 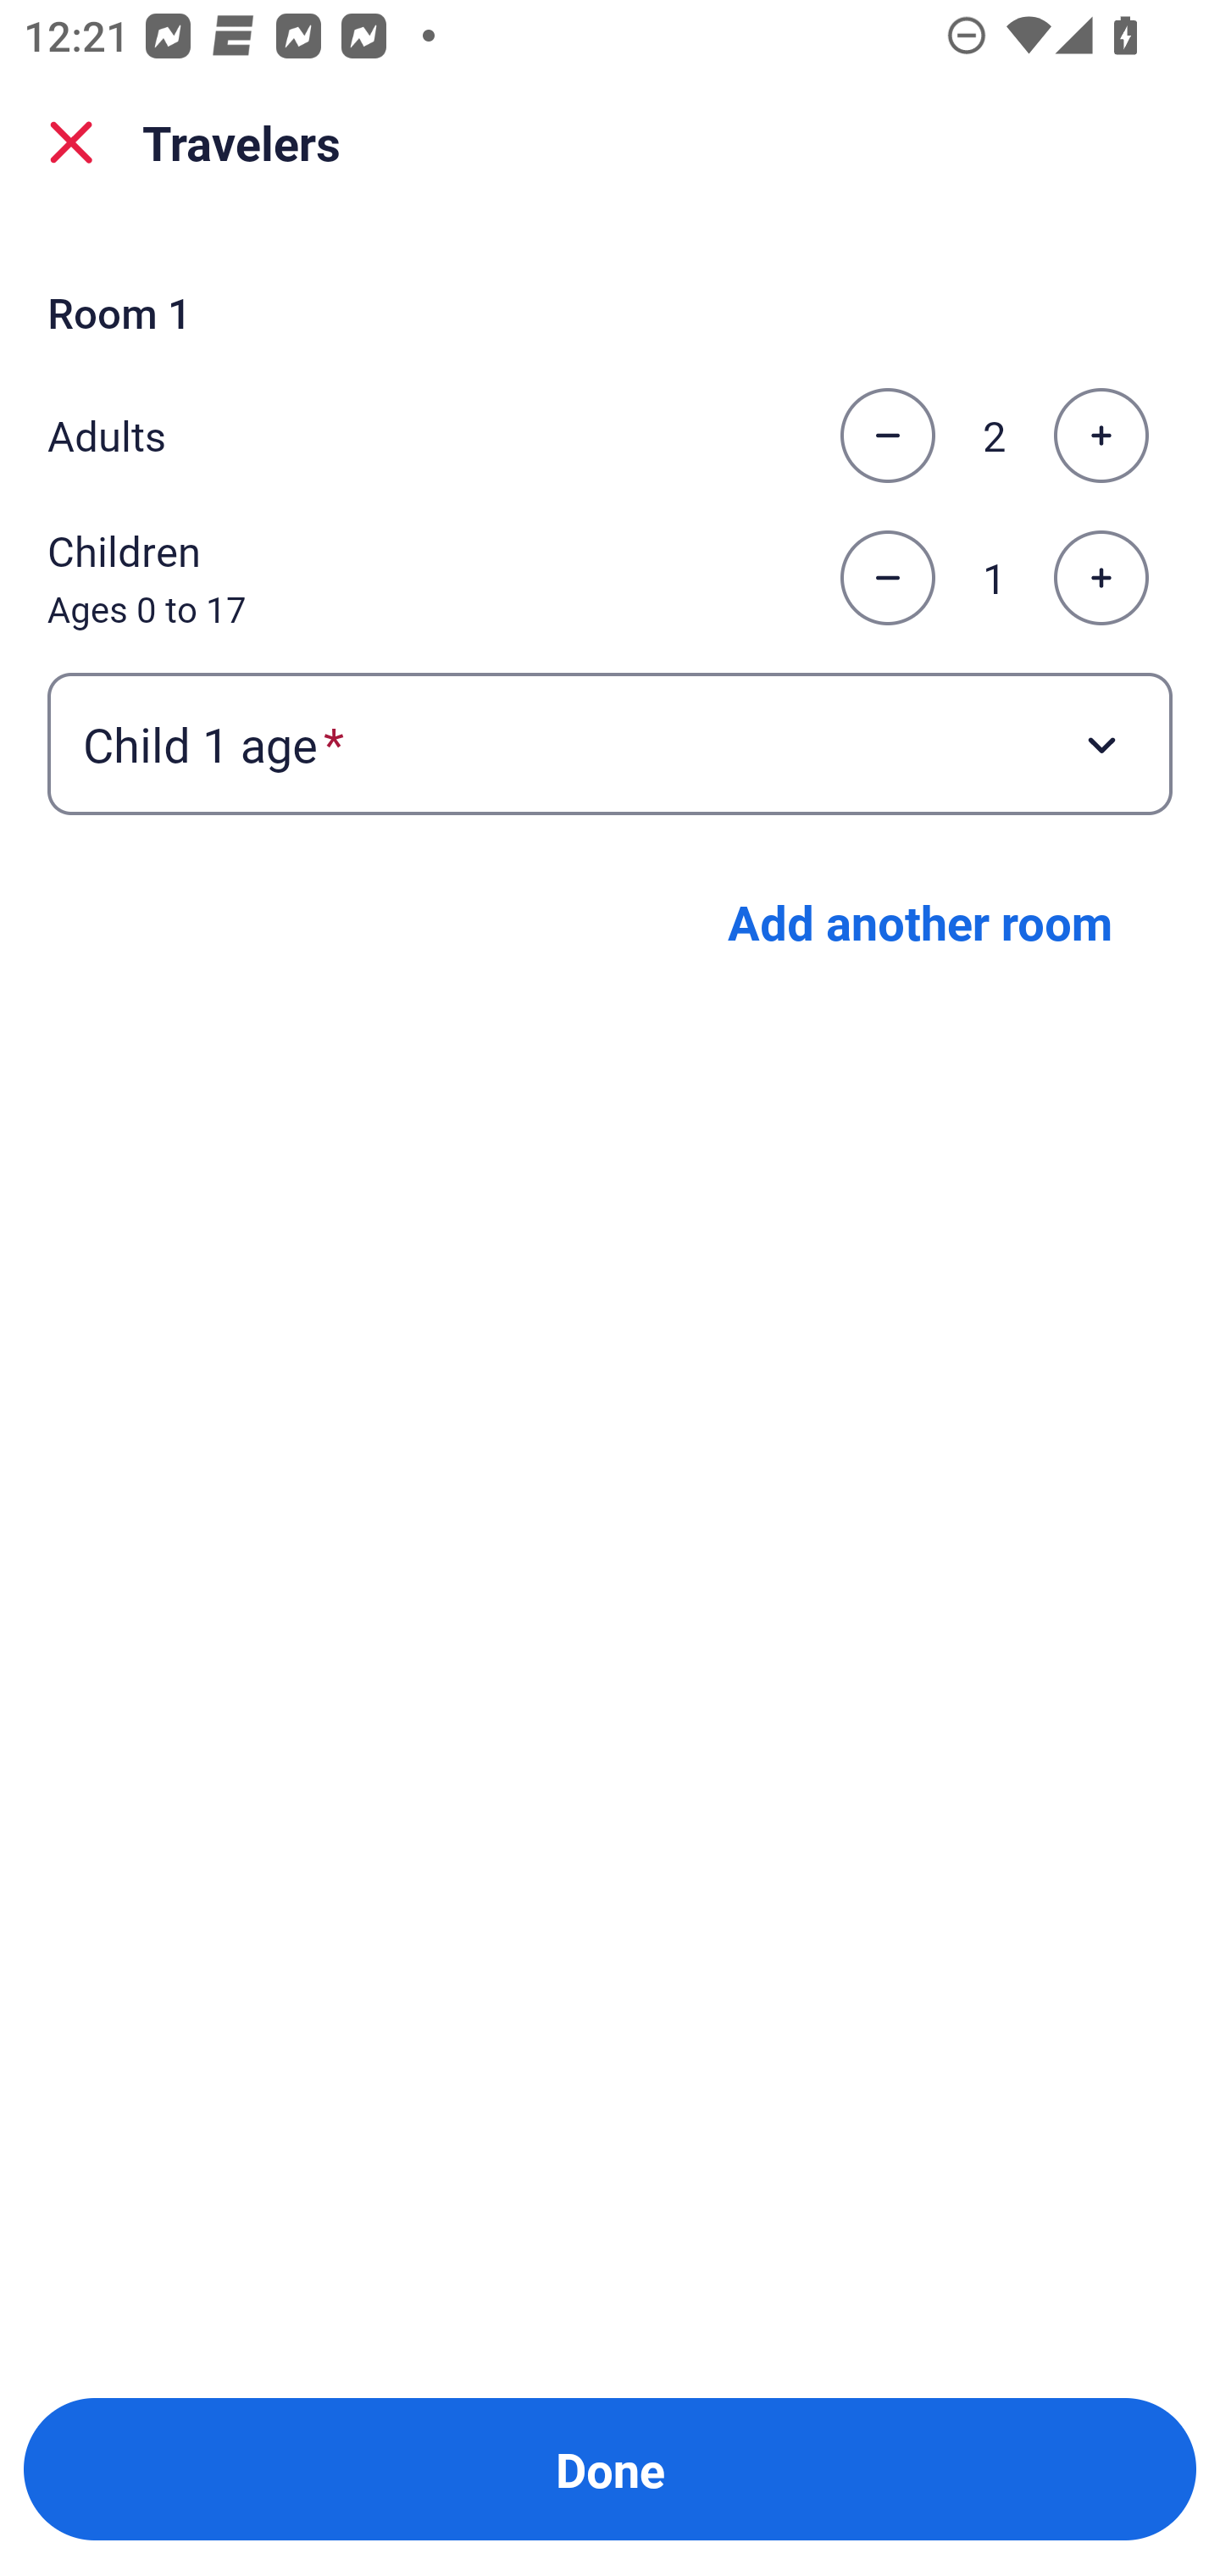 What do you see at coordinates (610, 2469) in the screenshot?
I see `Done` at bounding box center [610, 2469].